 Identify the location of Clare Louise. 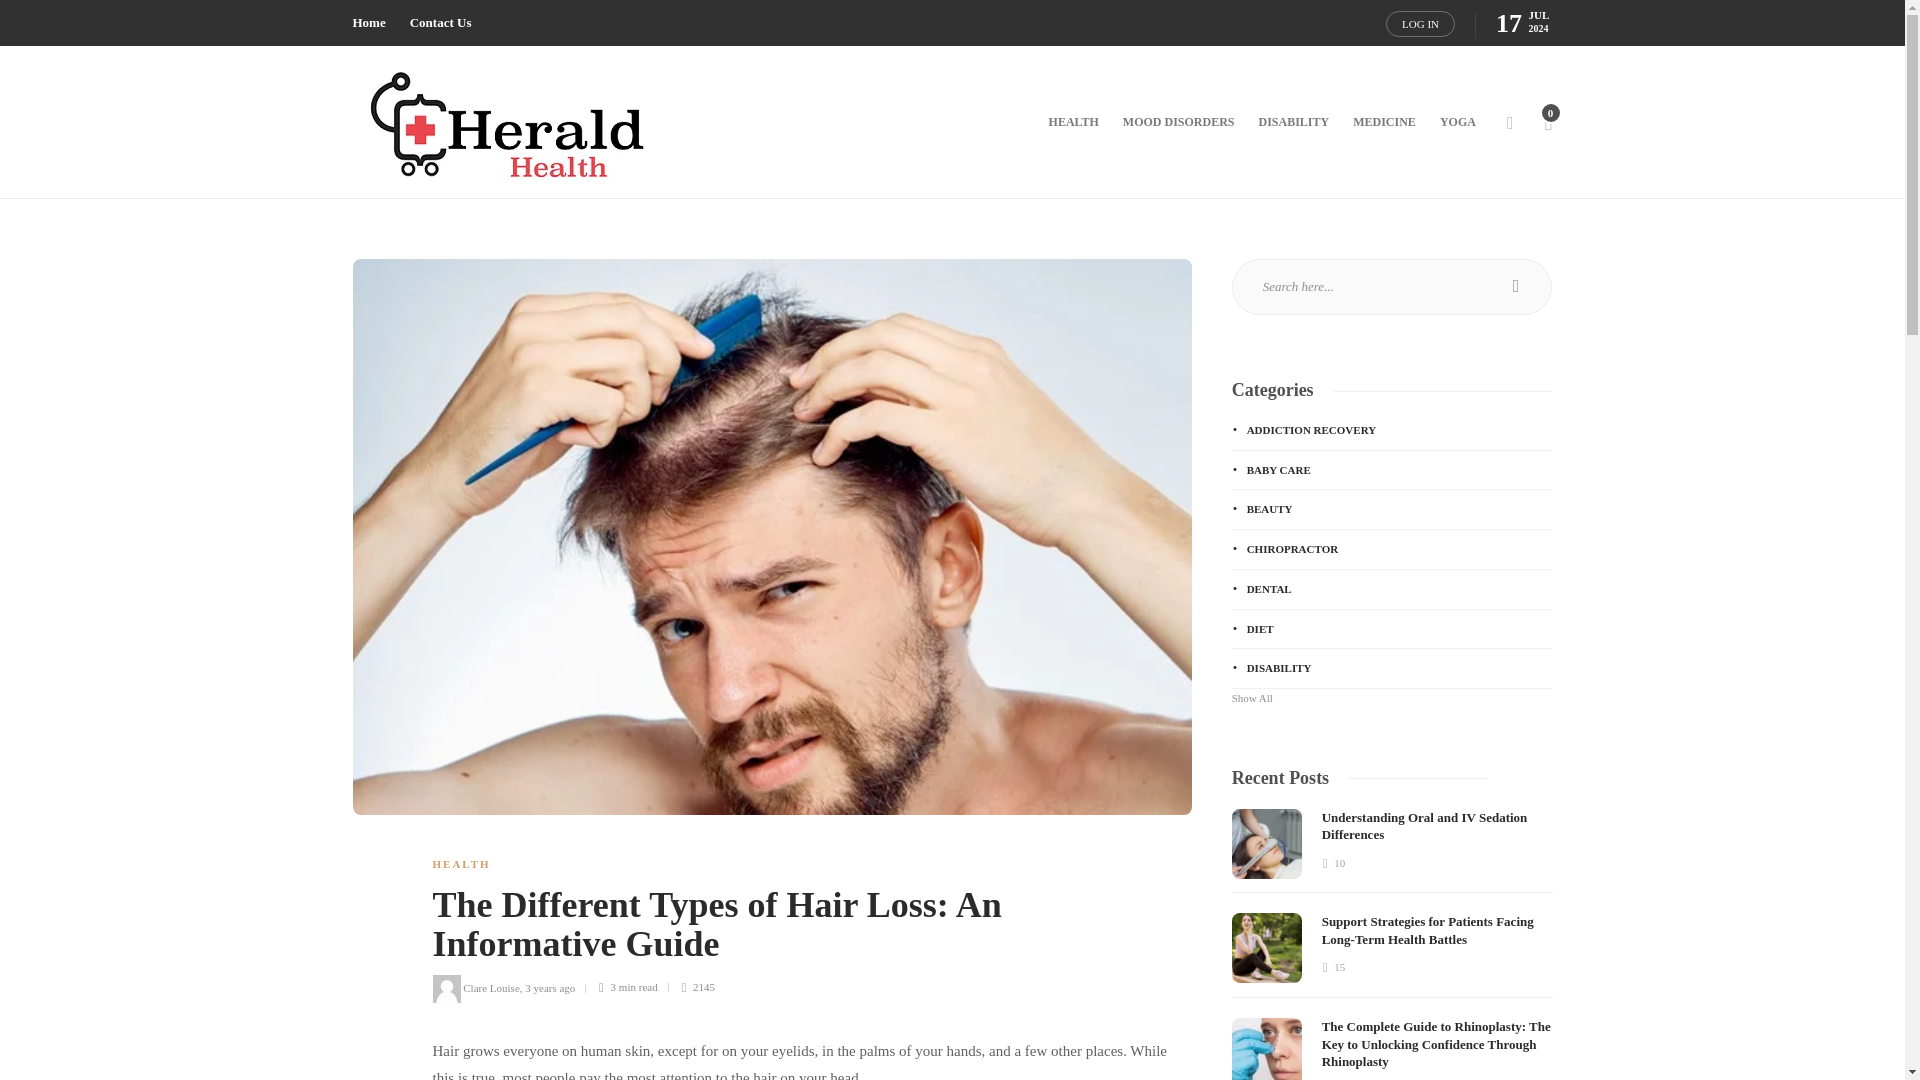
(491, 986).